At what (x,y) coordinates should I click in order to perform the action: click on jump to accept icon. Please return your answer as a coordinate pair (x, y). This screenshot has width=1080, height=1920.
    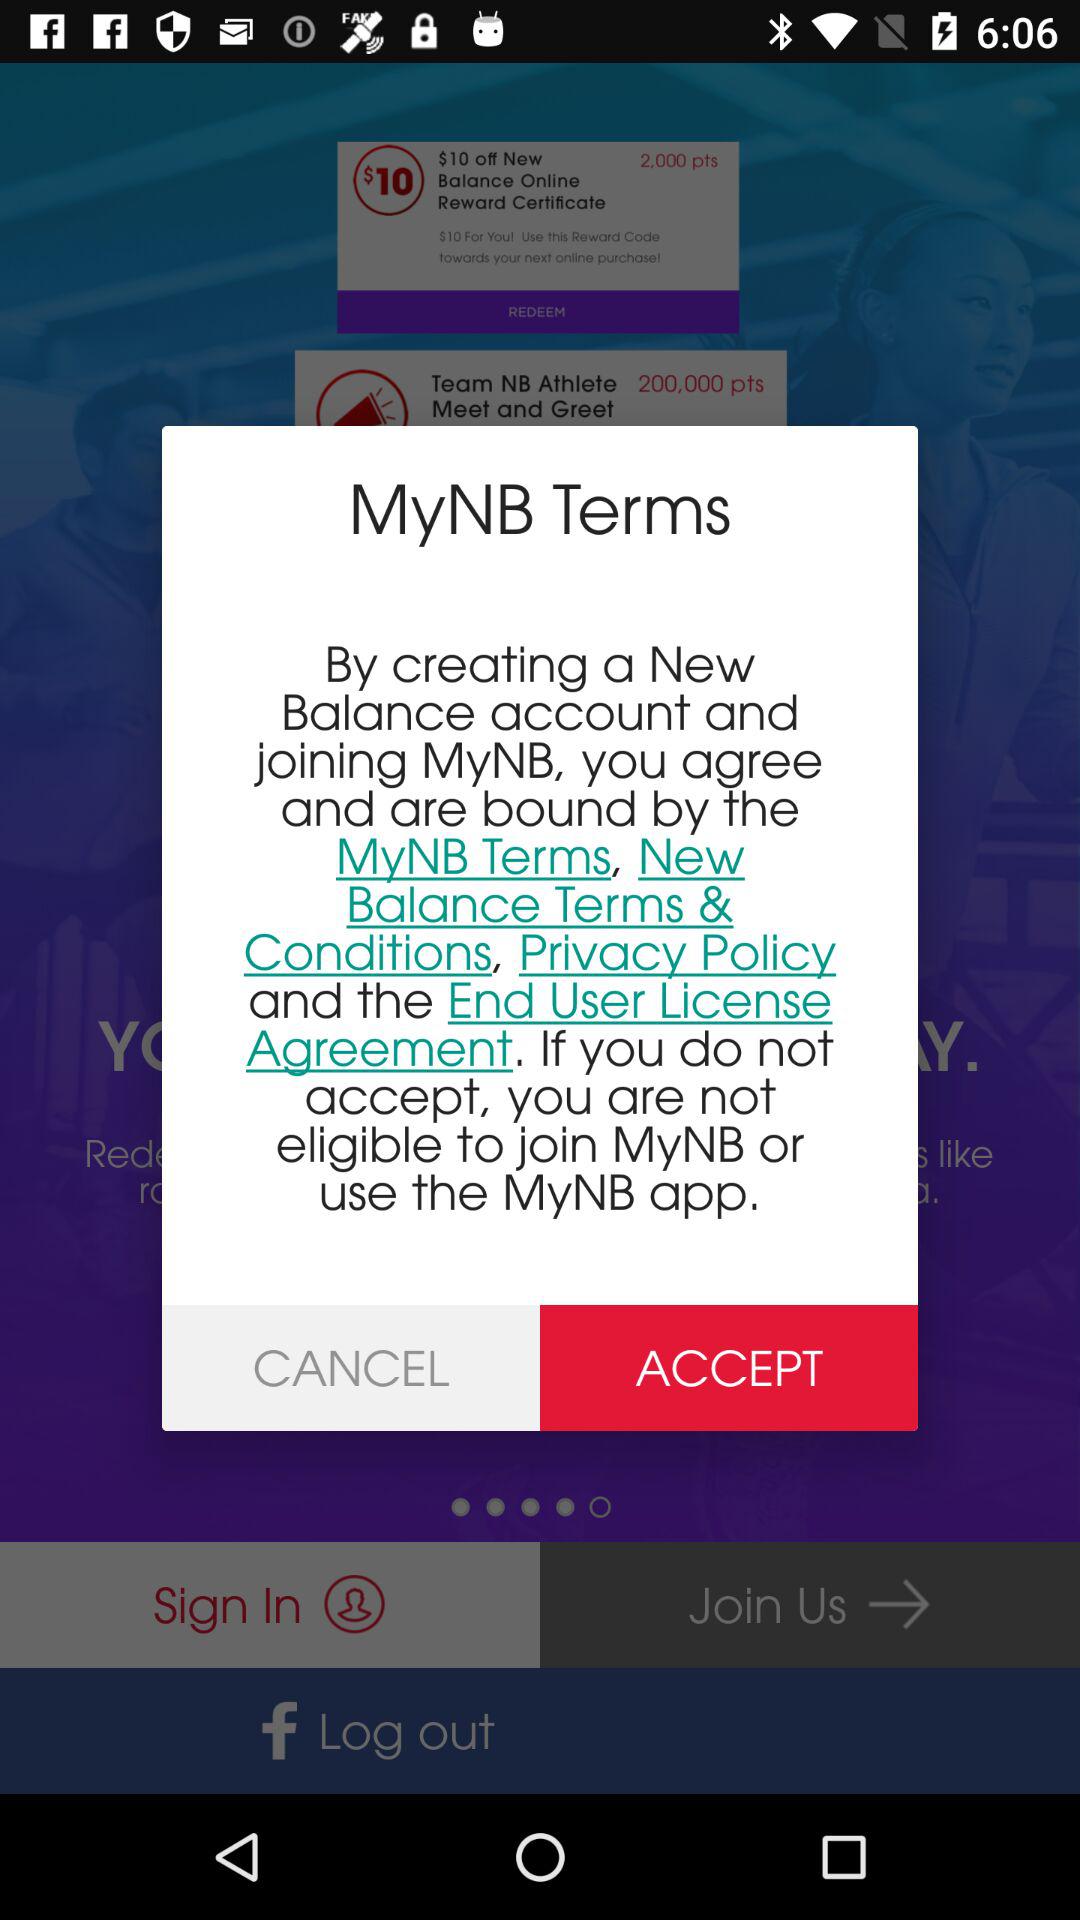
    Looking at the image, I should click on (729, 1368).